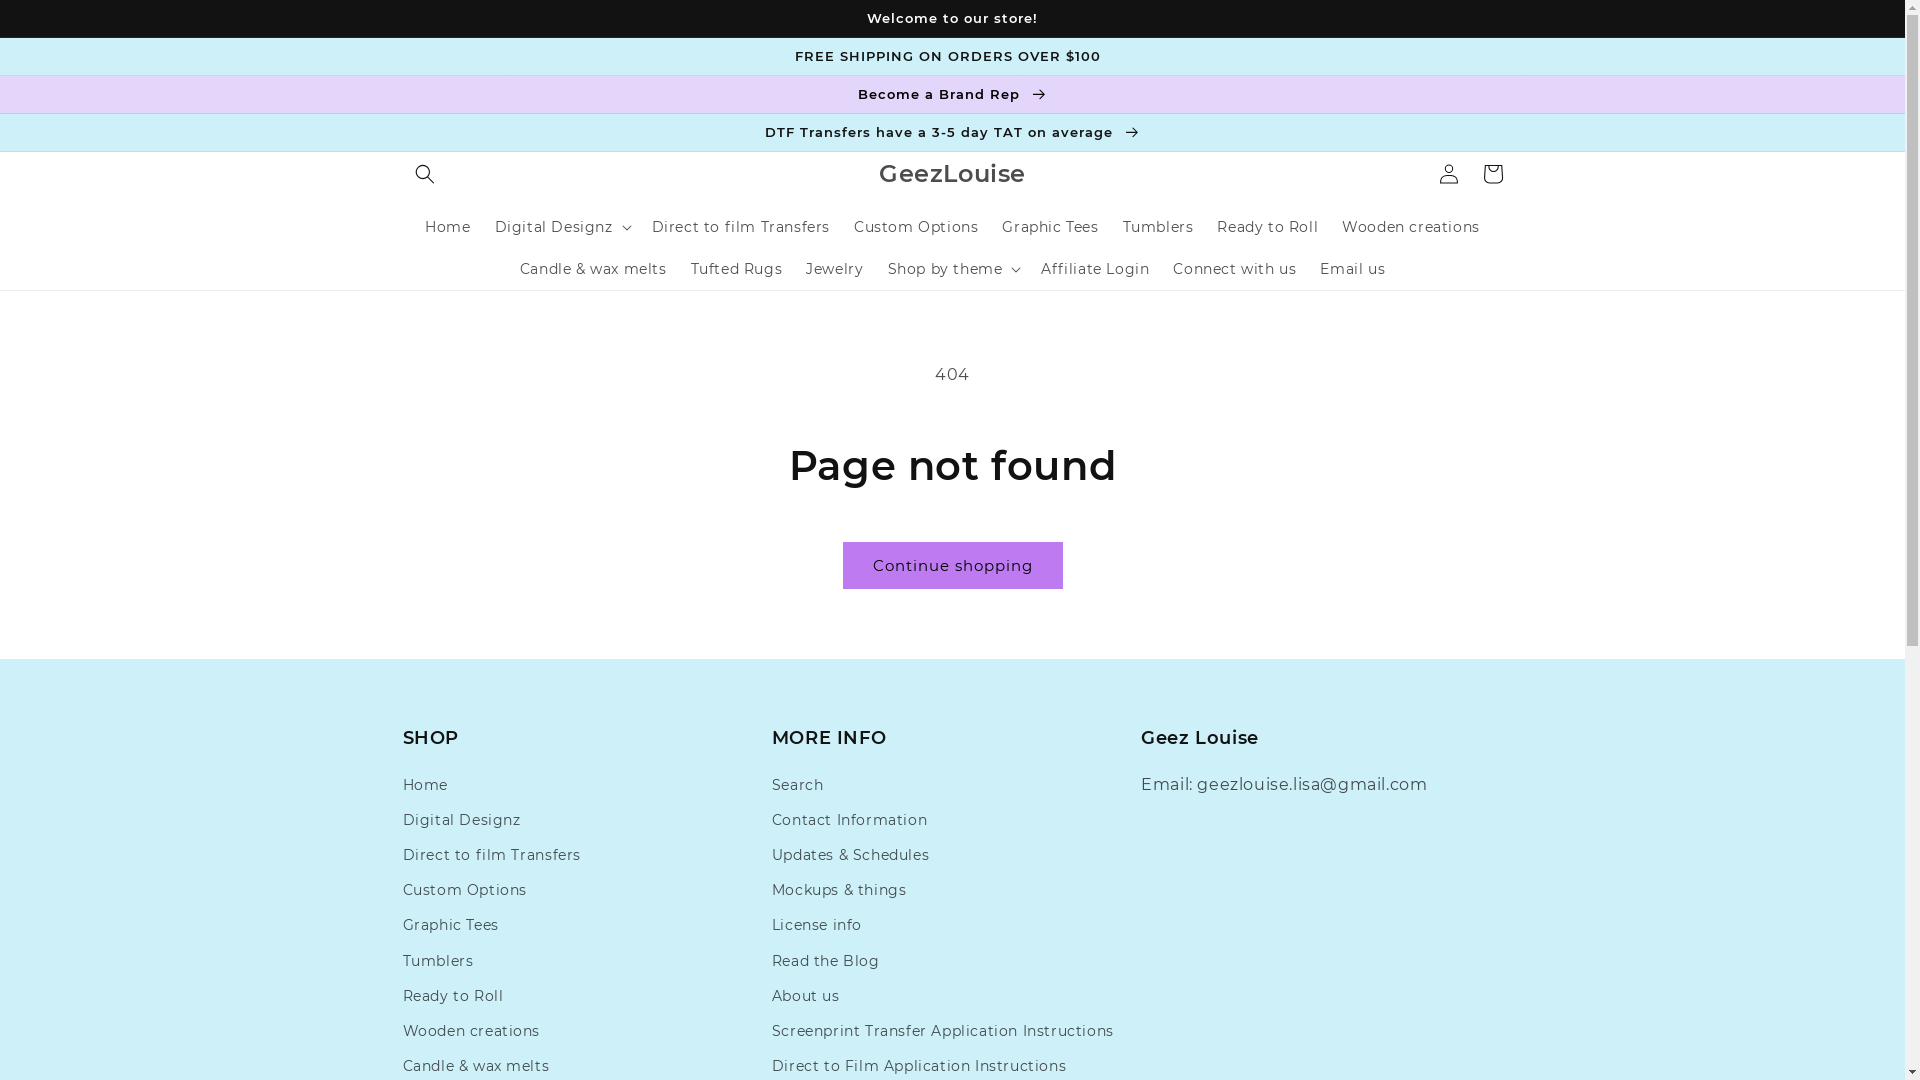 The width and height of the screenshot is (1920, 1080). What do you see at coordinates (1448, 174) in the screenshot?
I see `Log in` at bounding box center [1448, 174].